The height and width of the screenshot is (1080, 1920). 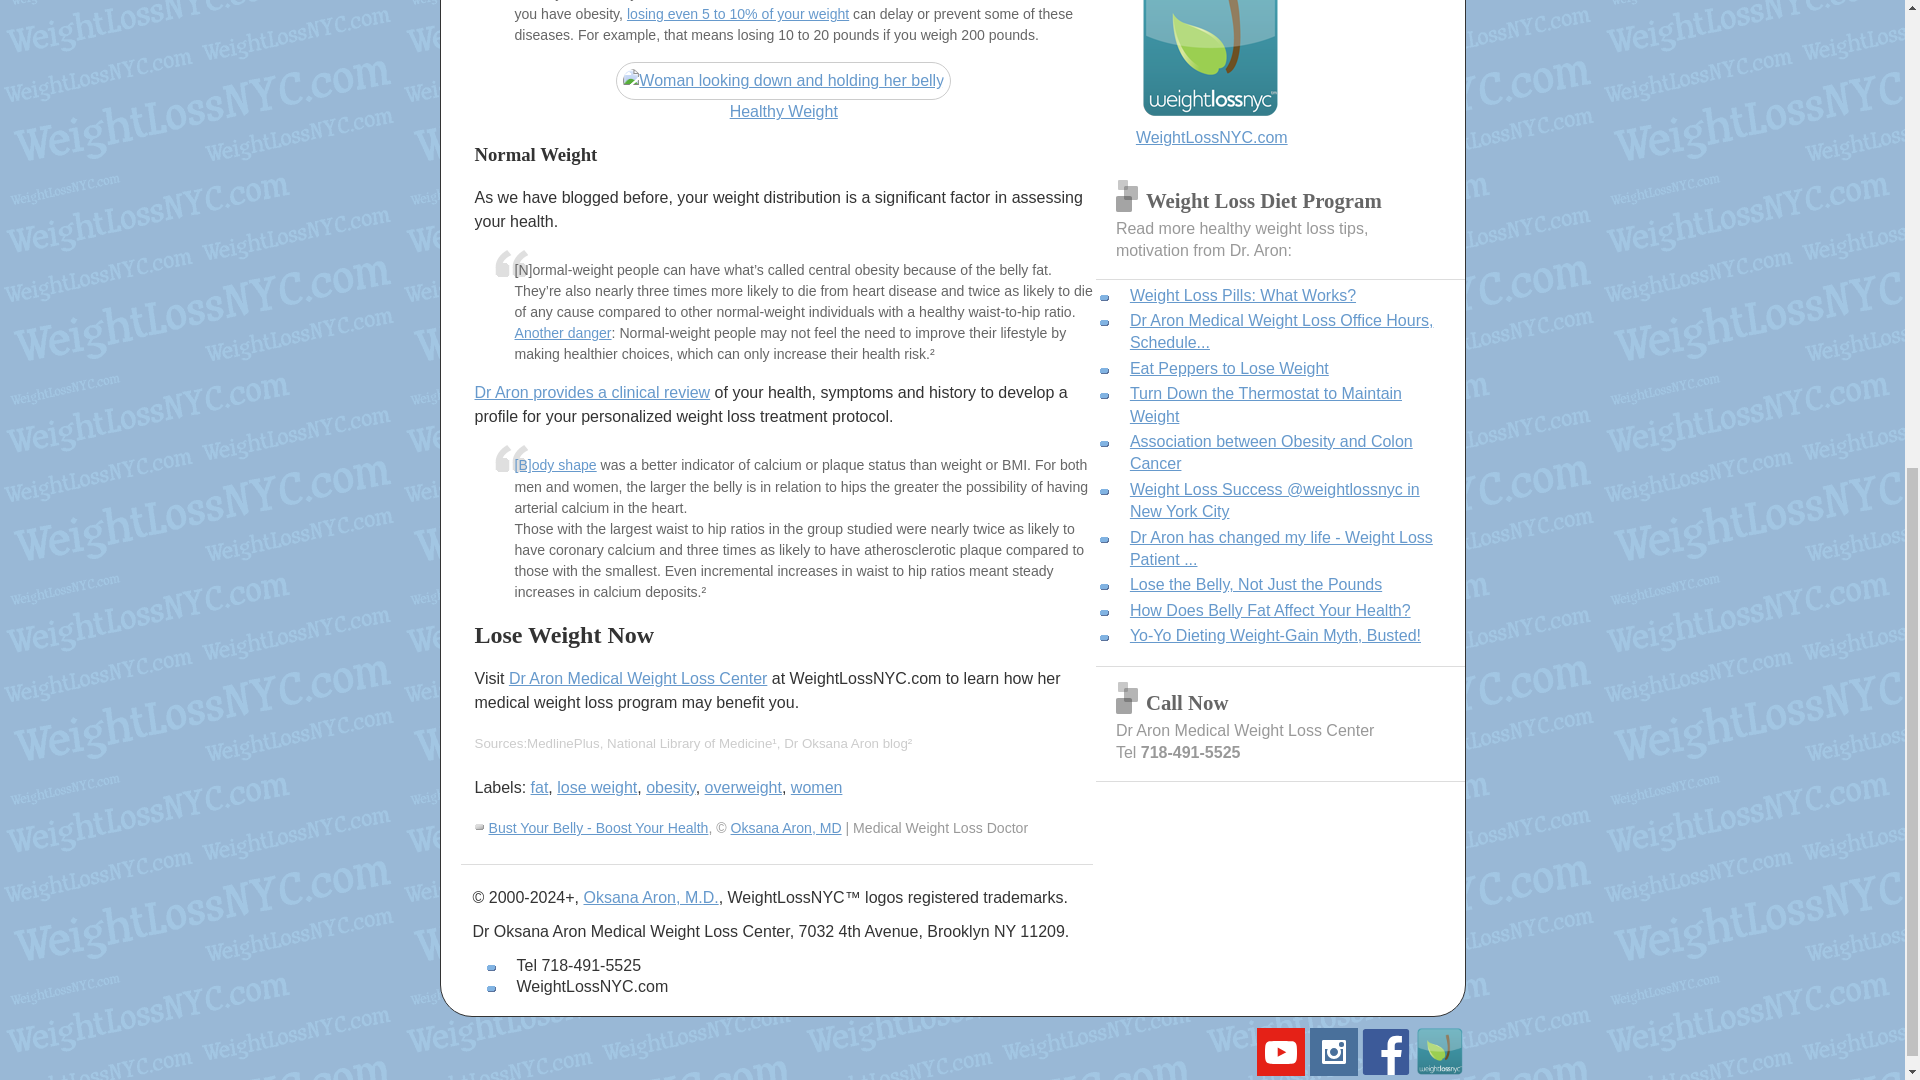 I want to click on overweight, so click(x=742, y=786).